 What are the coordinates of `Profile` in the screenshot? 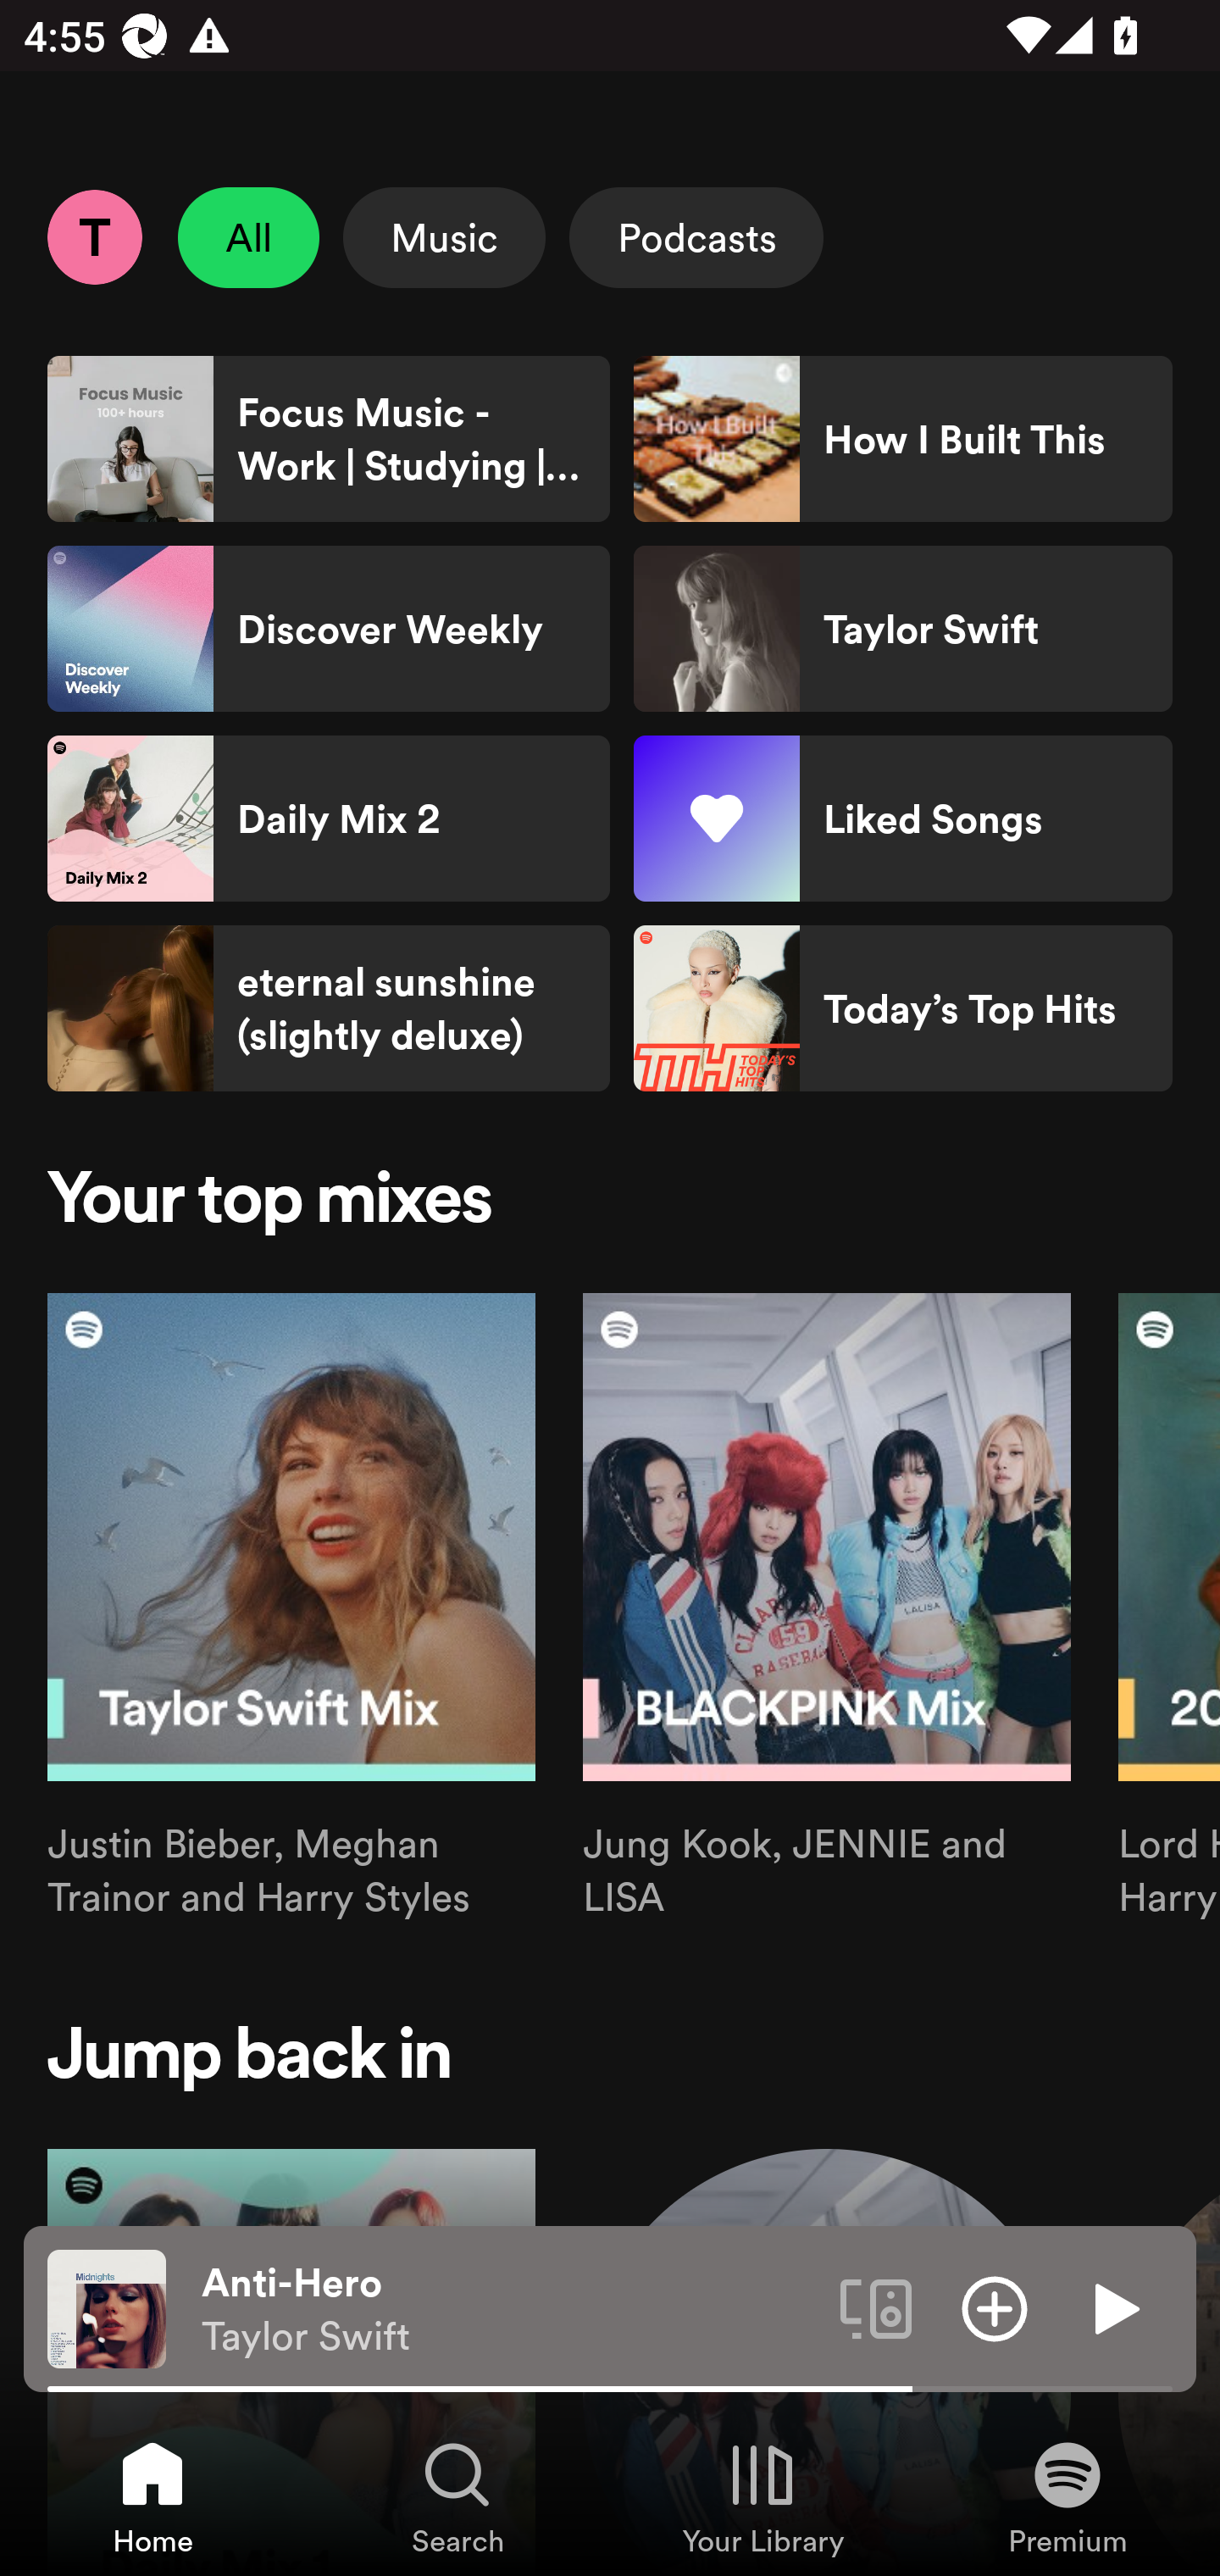 It's located at (94, 236).